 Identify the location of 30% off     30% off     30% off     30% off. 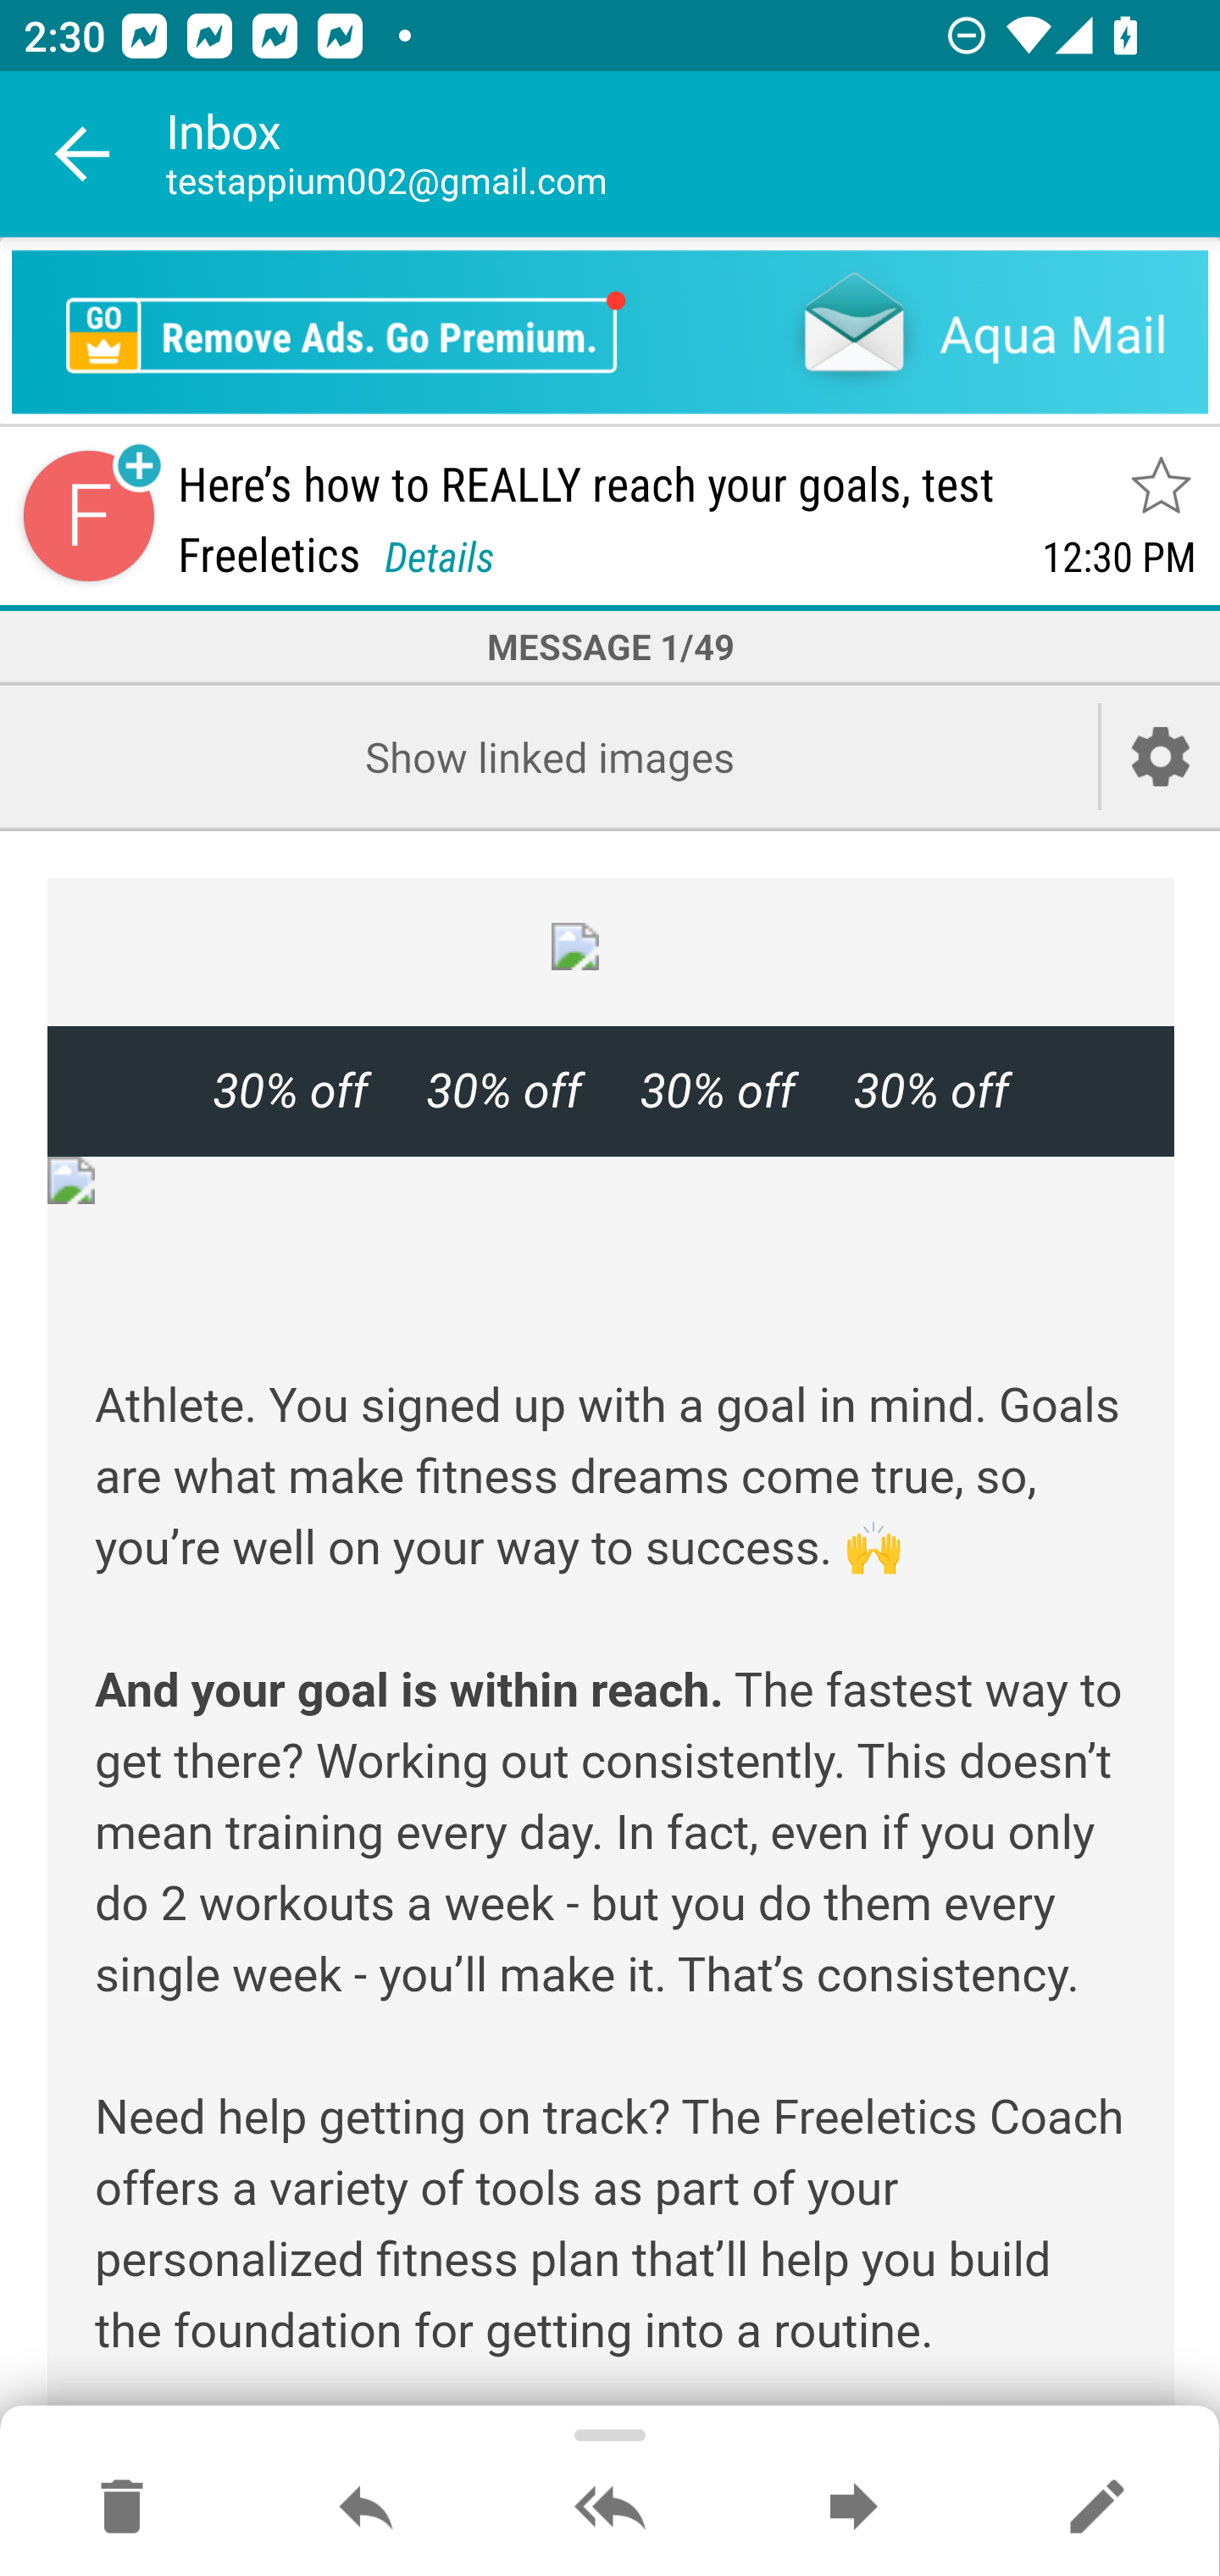
(610, 1091).